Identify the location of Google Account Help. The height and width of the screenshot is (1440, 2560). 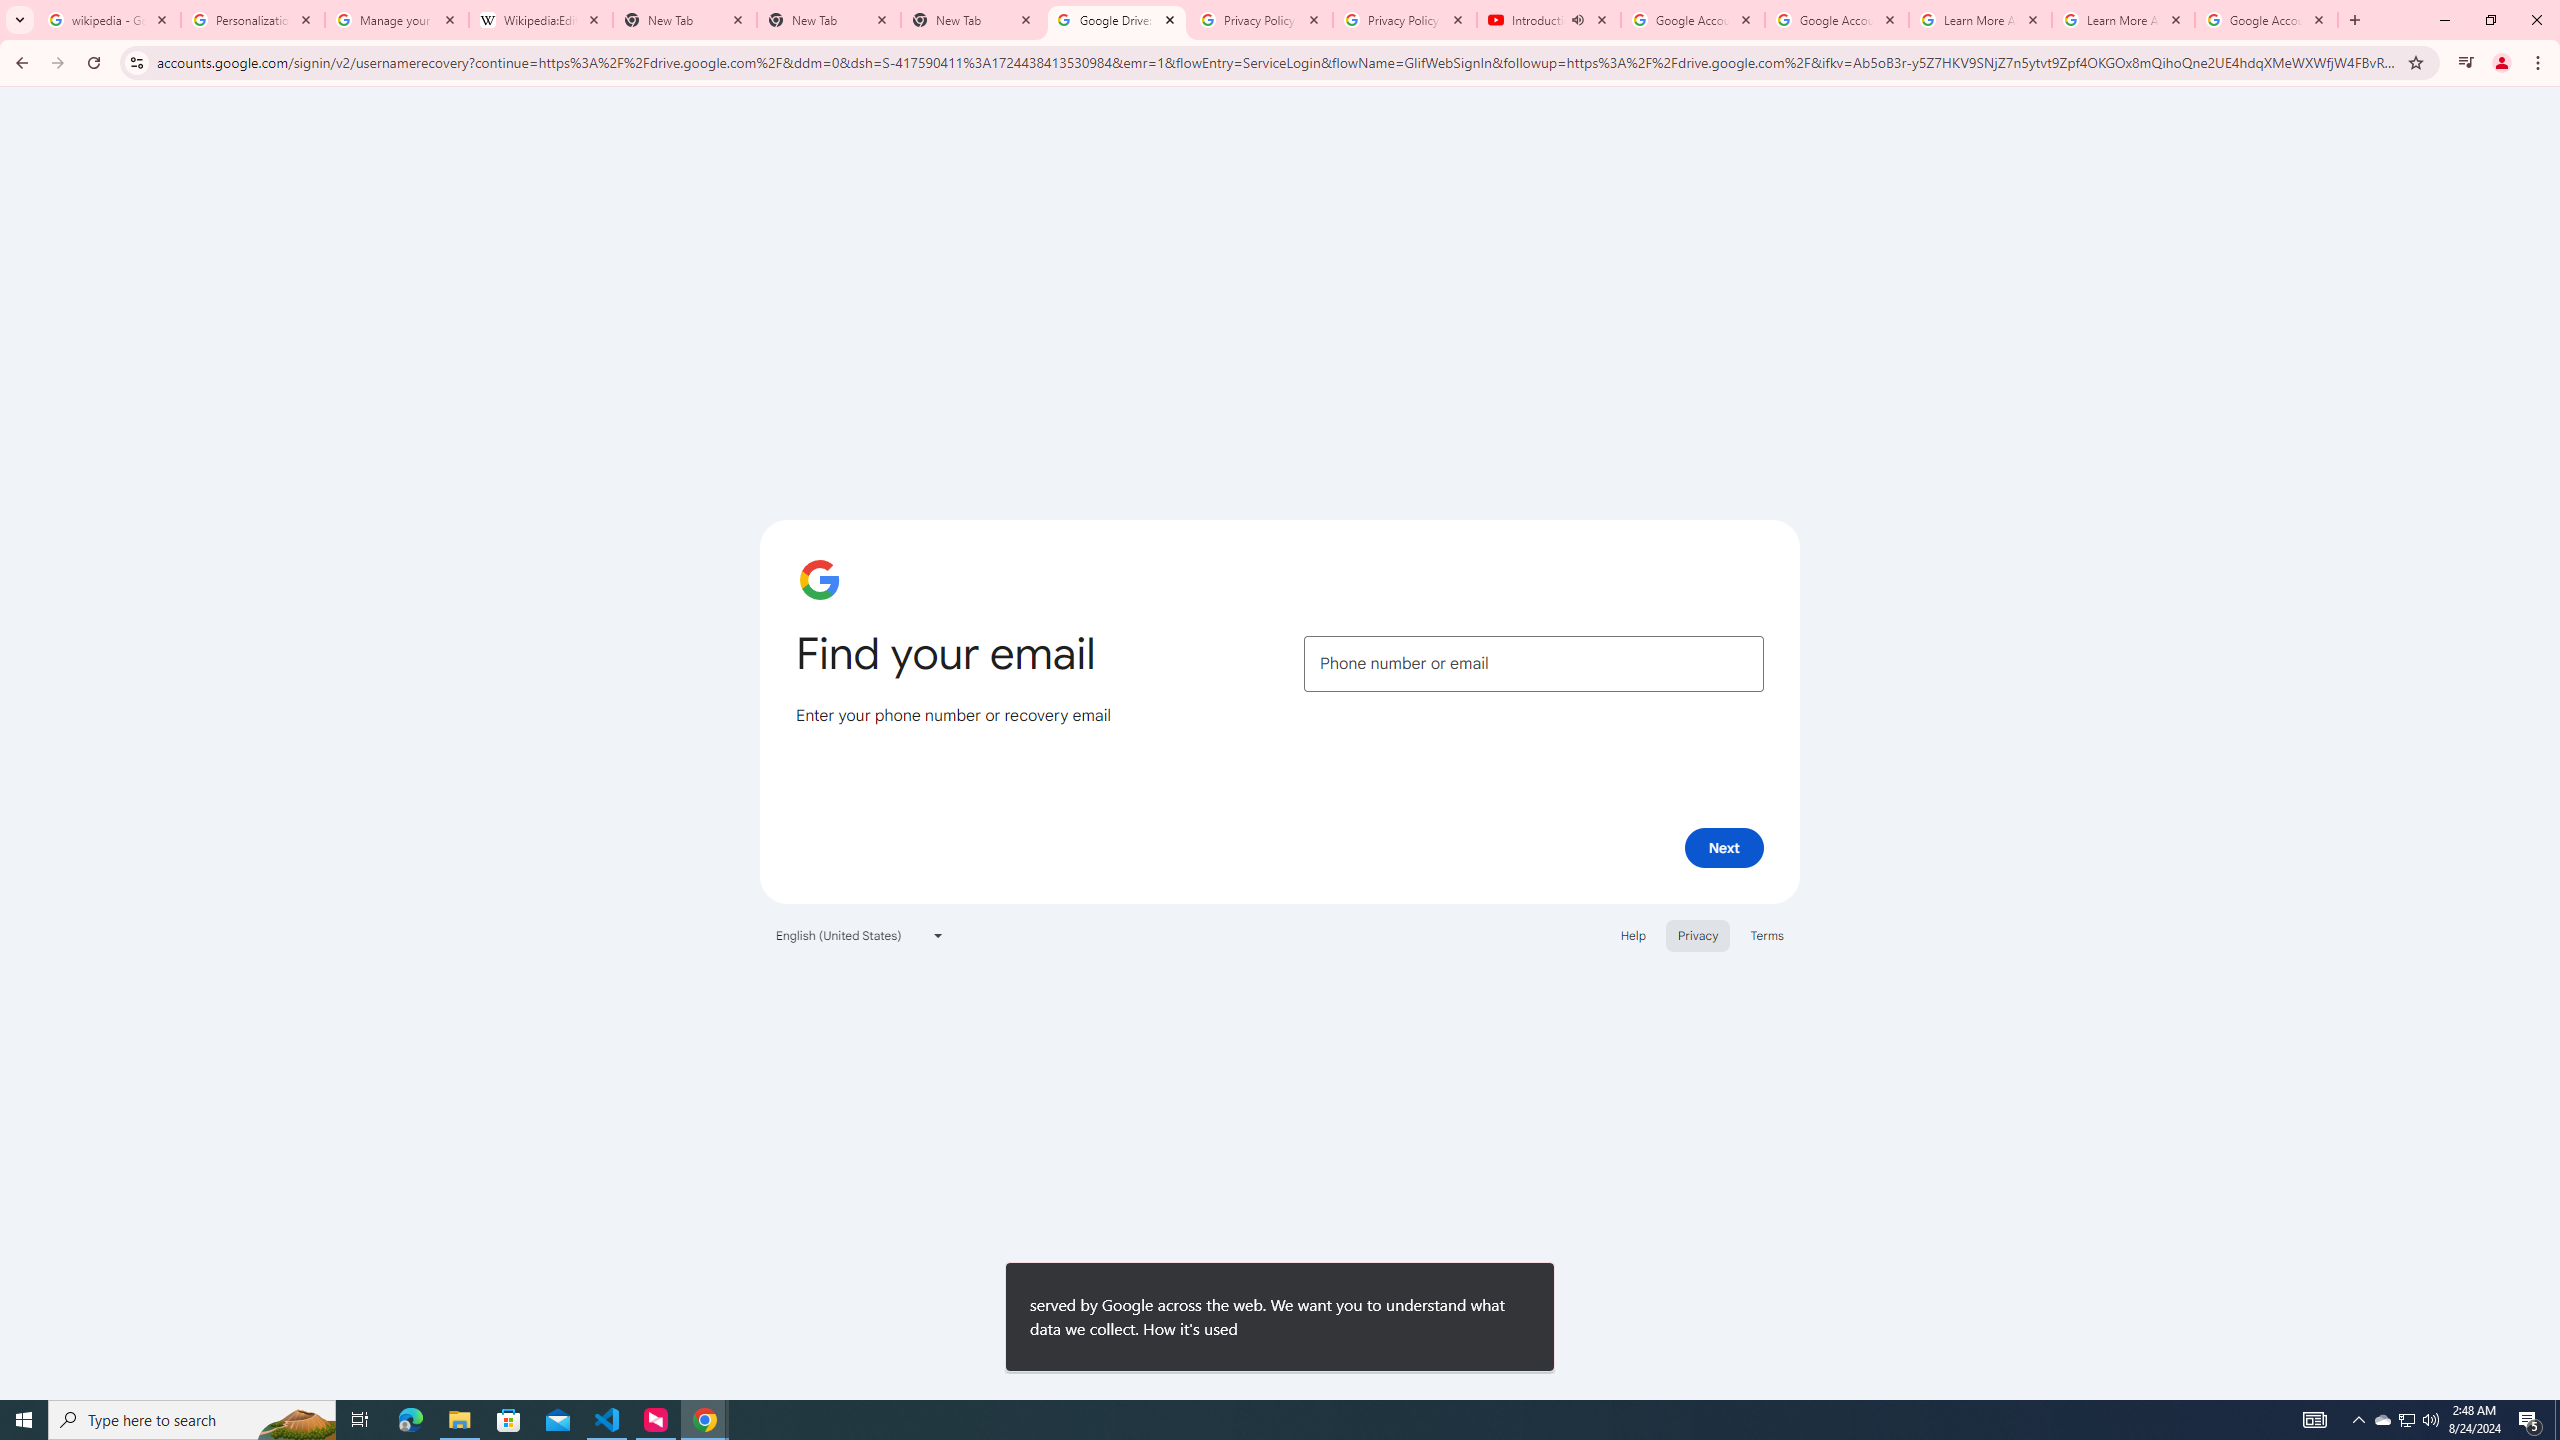
(1836, 20).